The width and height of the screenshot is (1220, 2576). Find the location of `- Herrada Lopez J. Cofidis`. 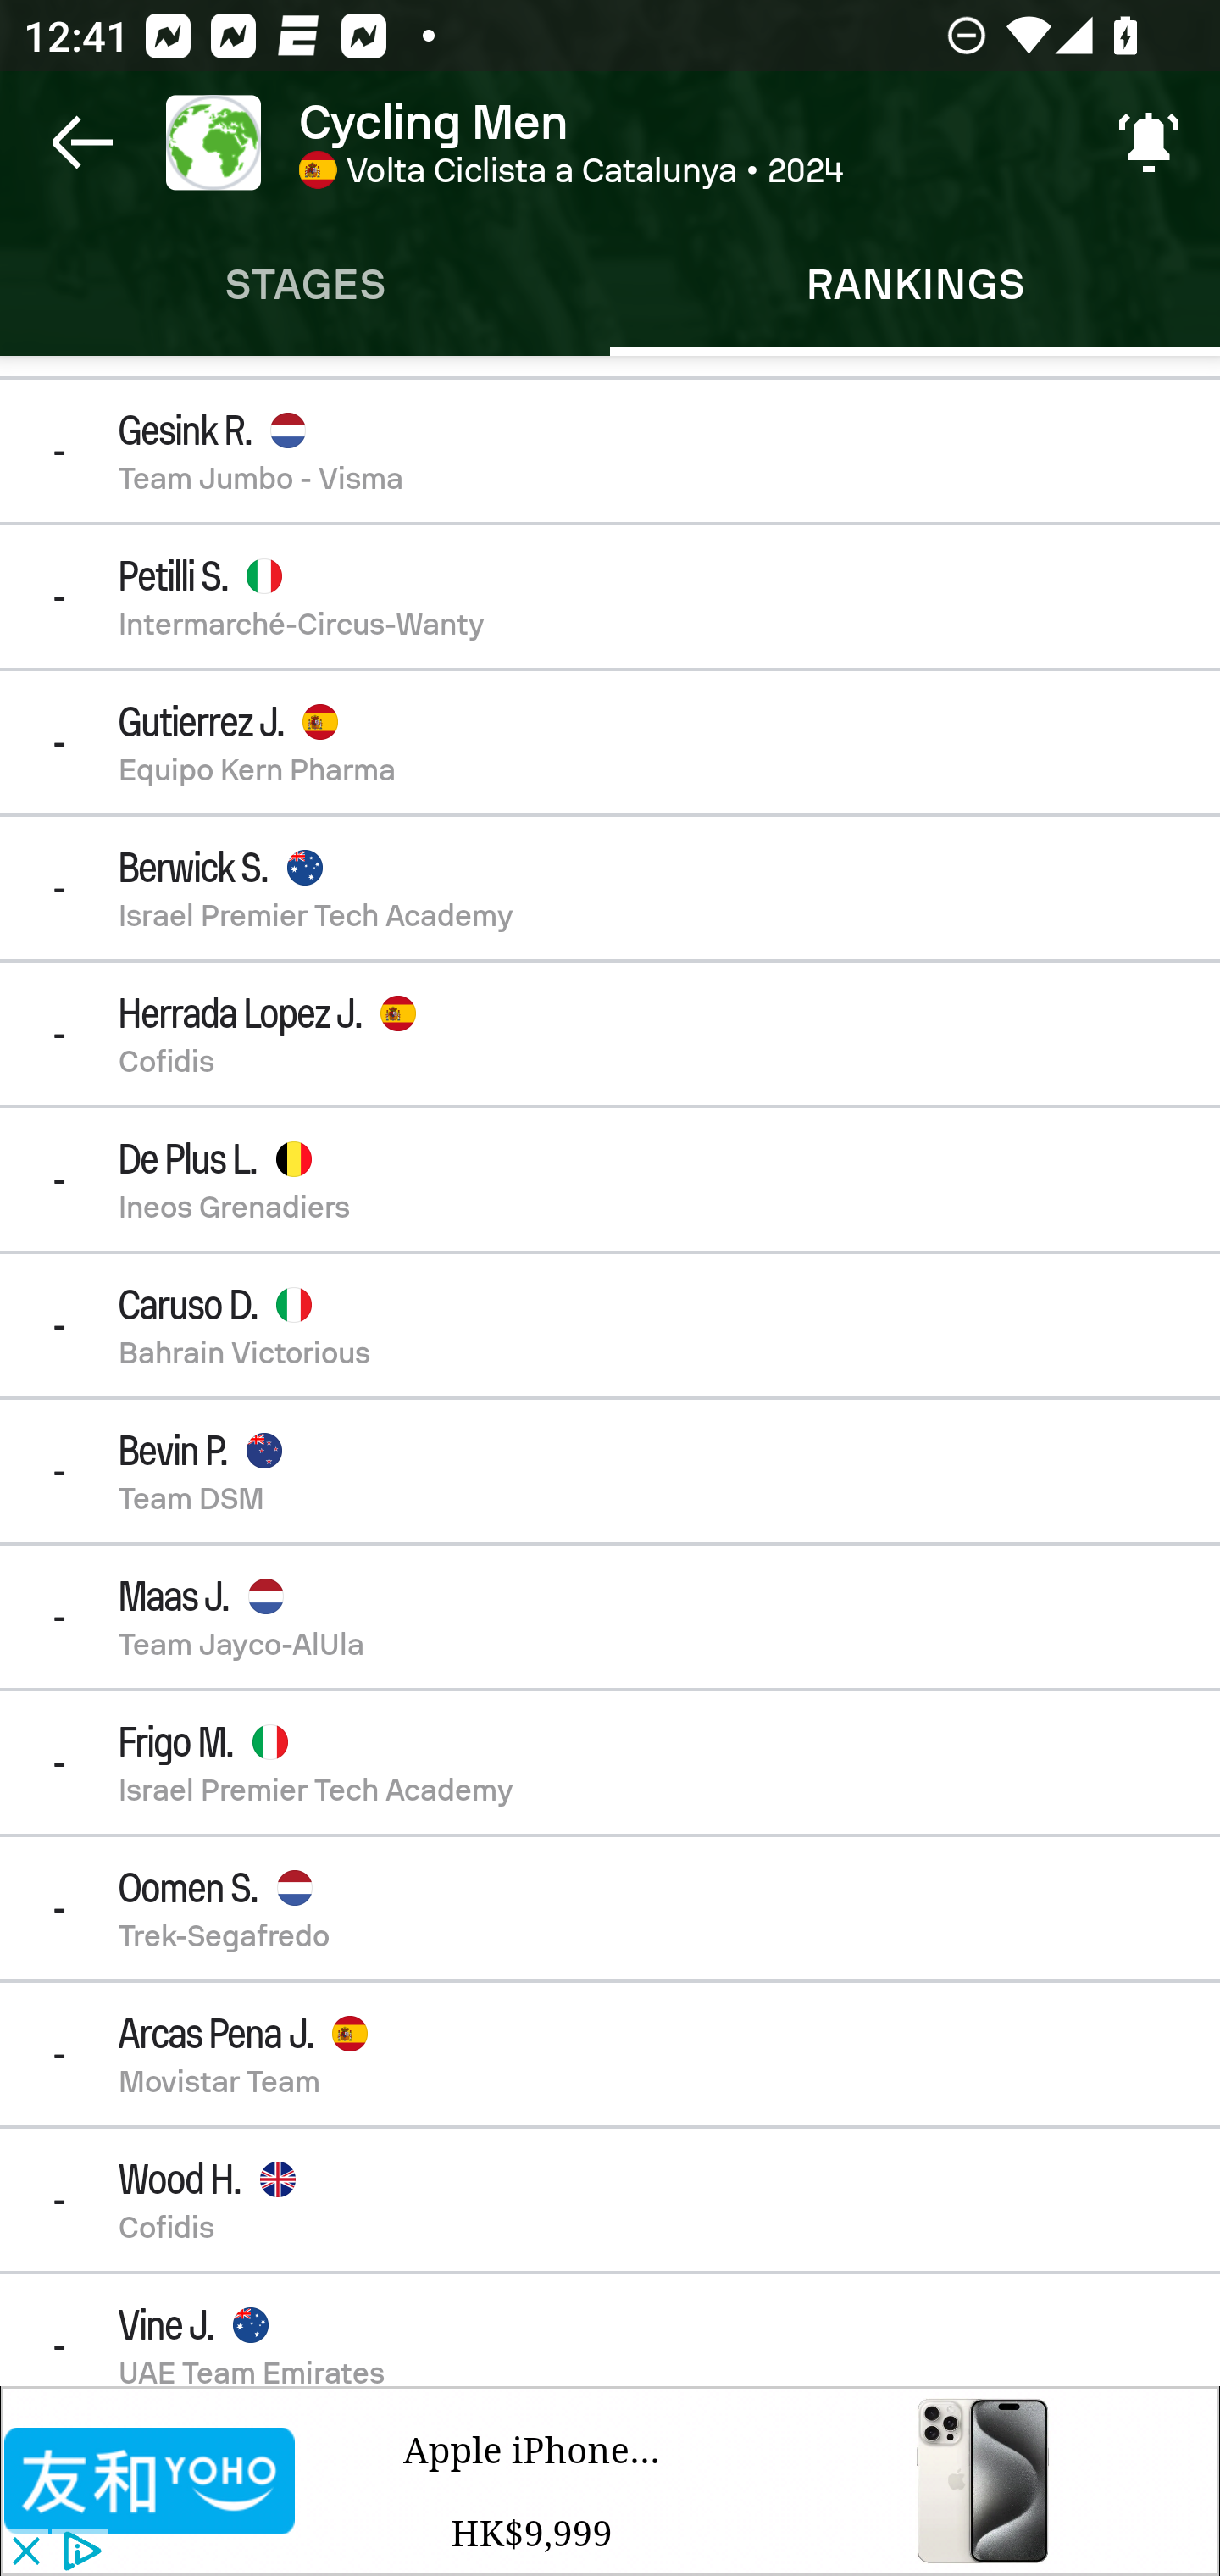

- Herrada Lopez J. Cofidis is located at coordinates (610, 1034).